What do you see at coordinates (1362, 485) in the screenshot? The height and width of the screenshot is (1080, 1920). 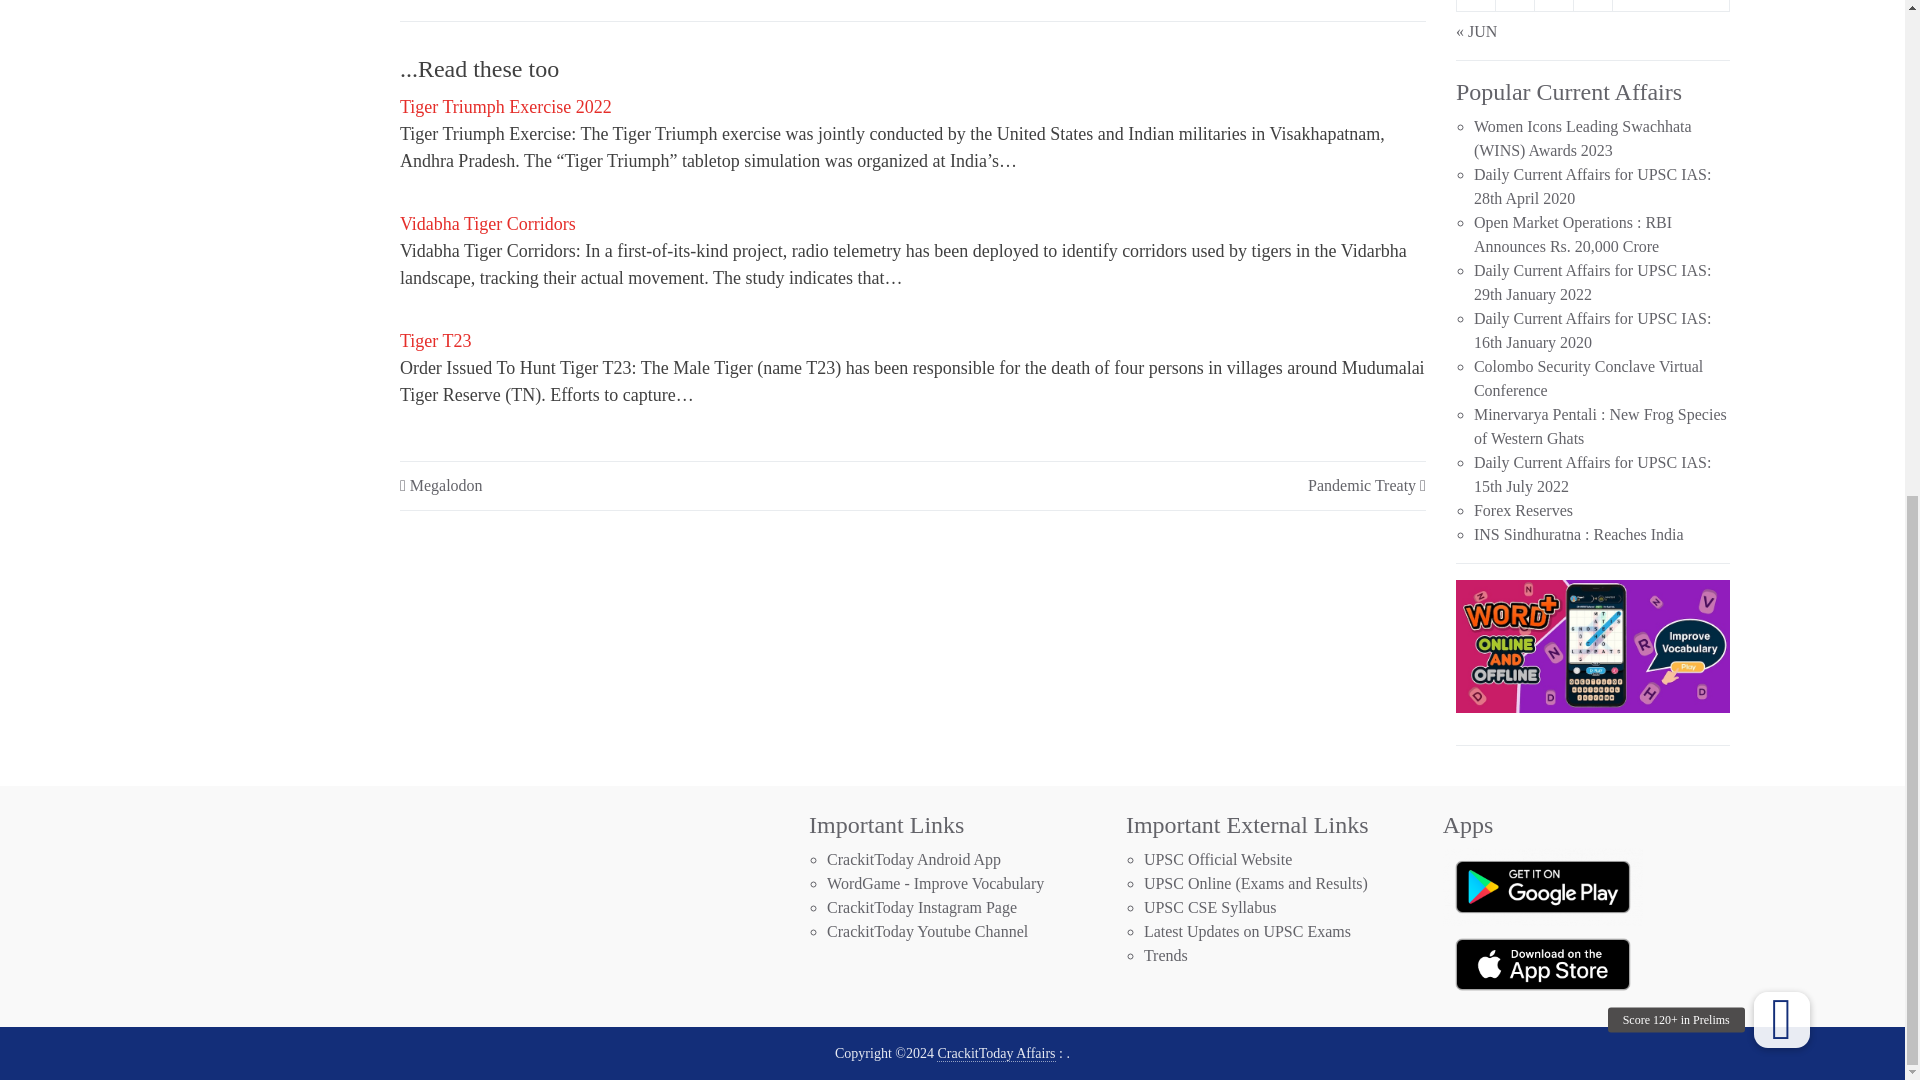 I see `Pandemic Treaty` at bounding box center [1362, 485].